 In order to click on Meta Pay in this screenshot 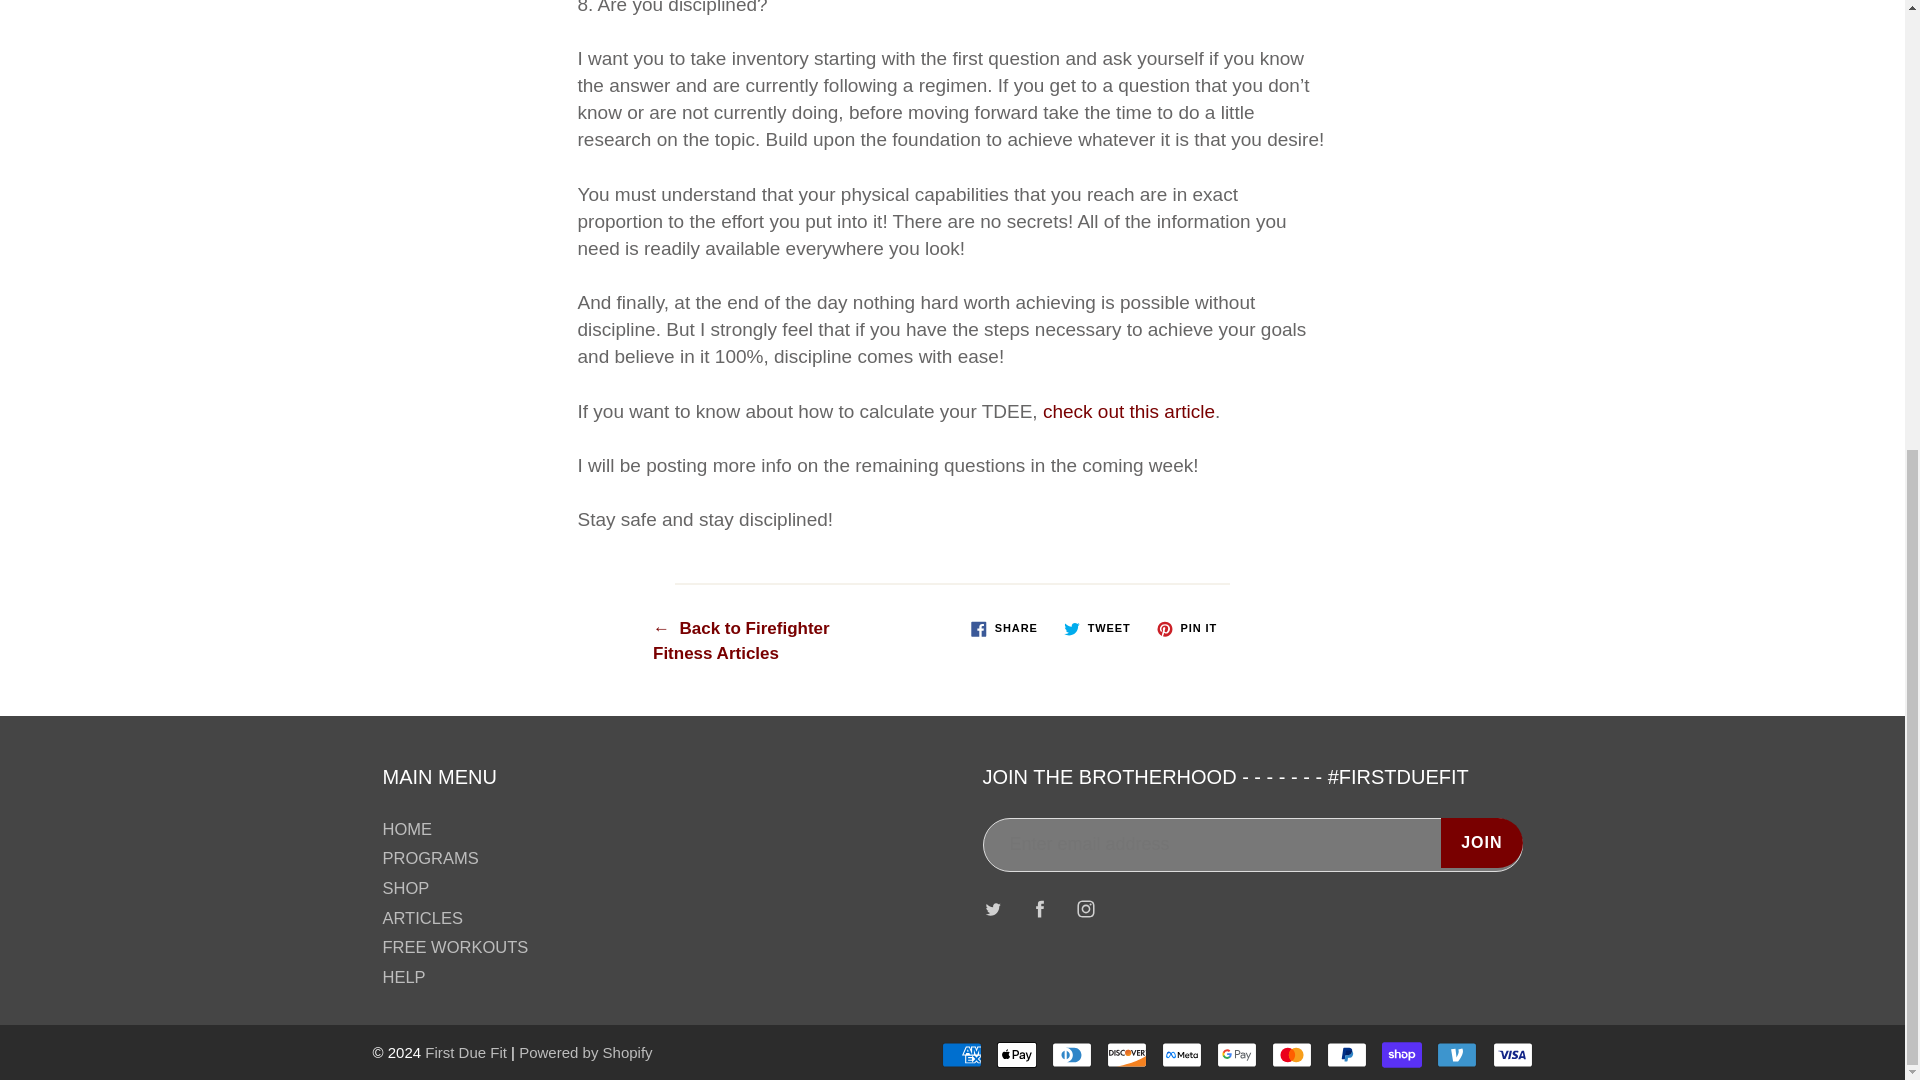, I will do `click(1181, 1055)`.